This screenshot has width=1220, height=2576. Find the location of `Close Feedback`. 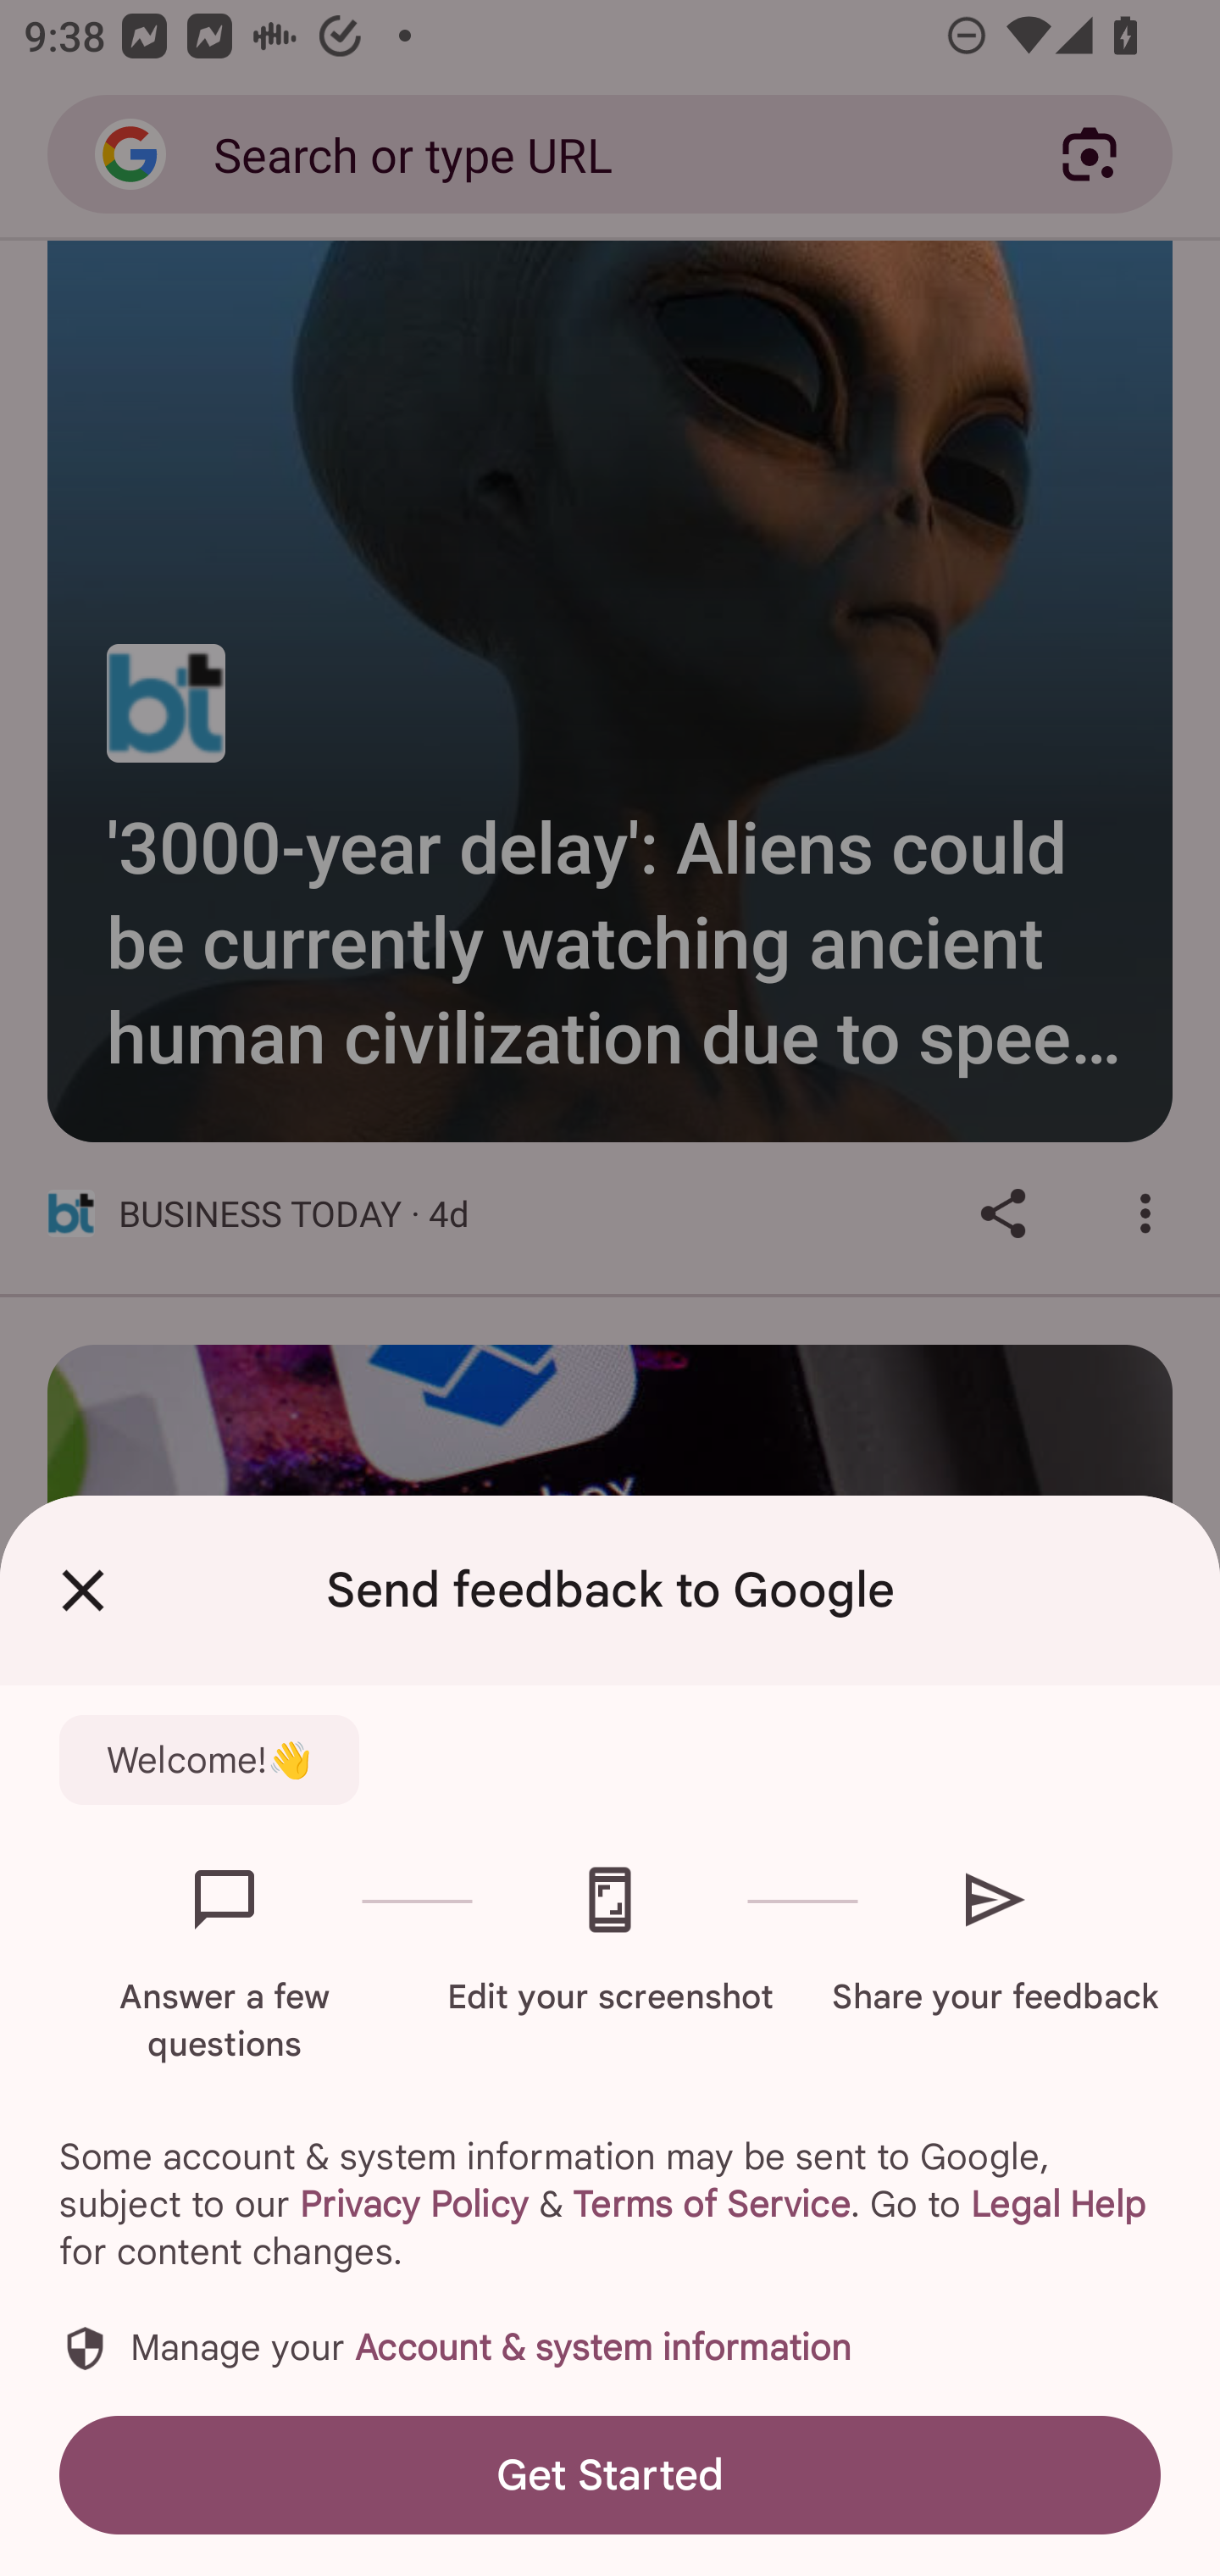

Close Feedback is located at coordinates (83, 1591).